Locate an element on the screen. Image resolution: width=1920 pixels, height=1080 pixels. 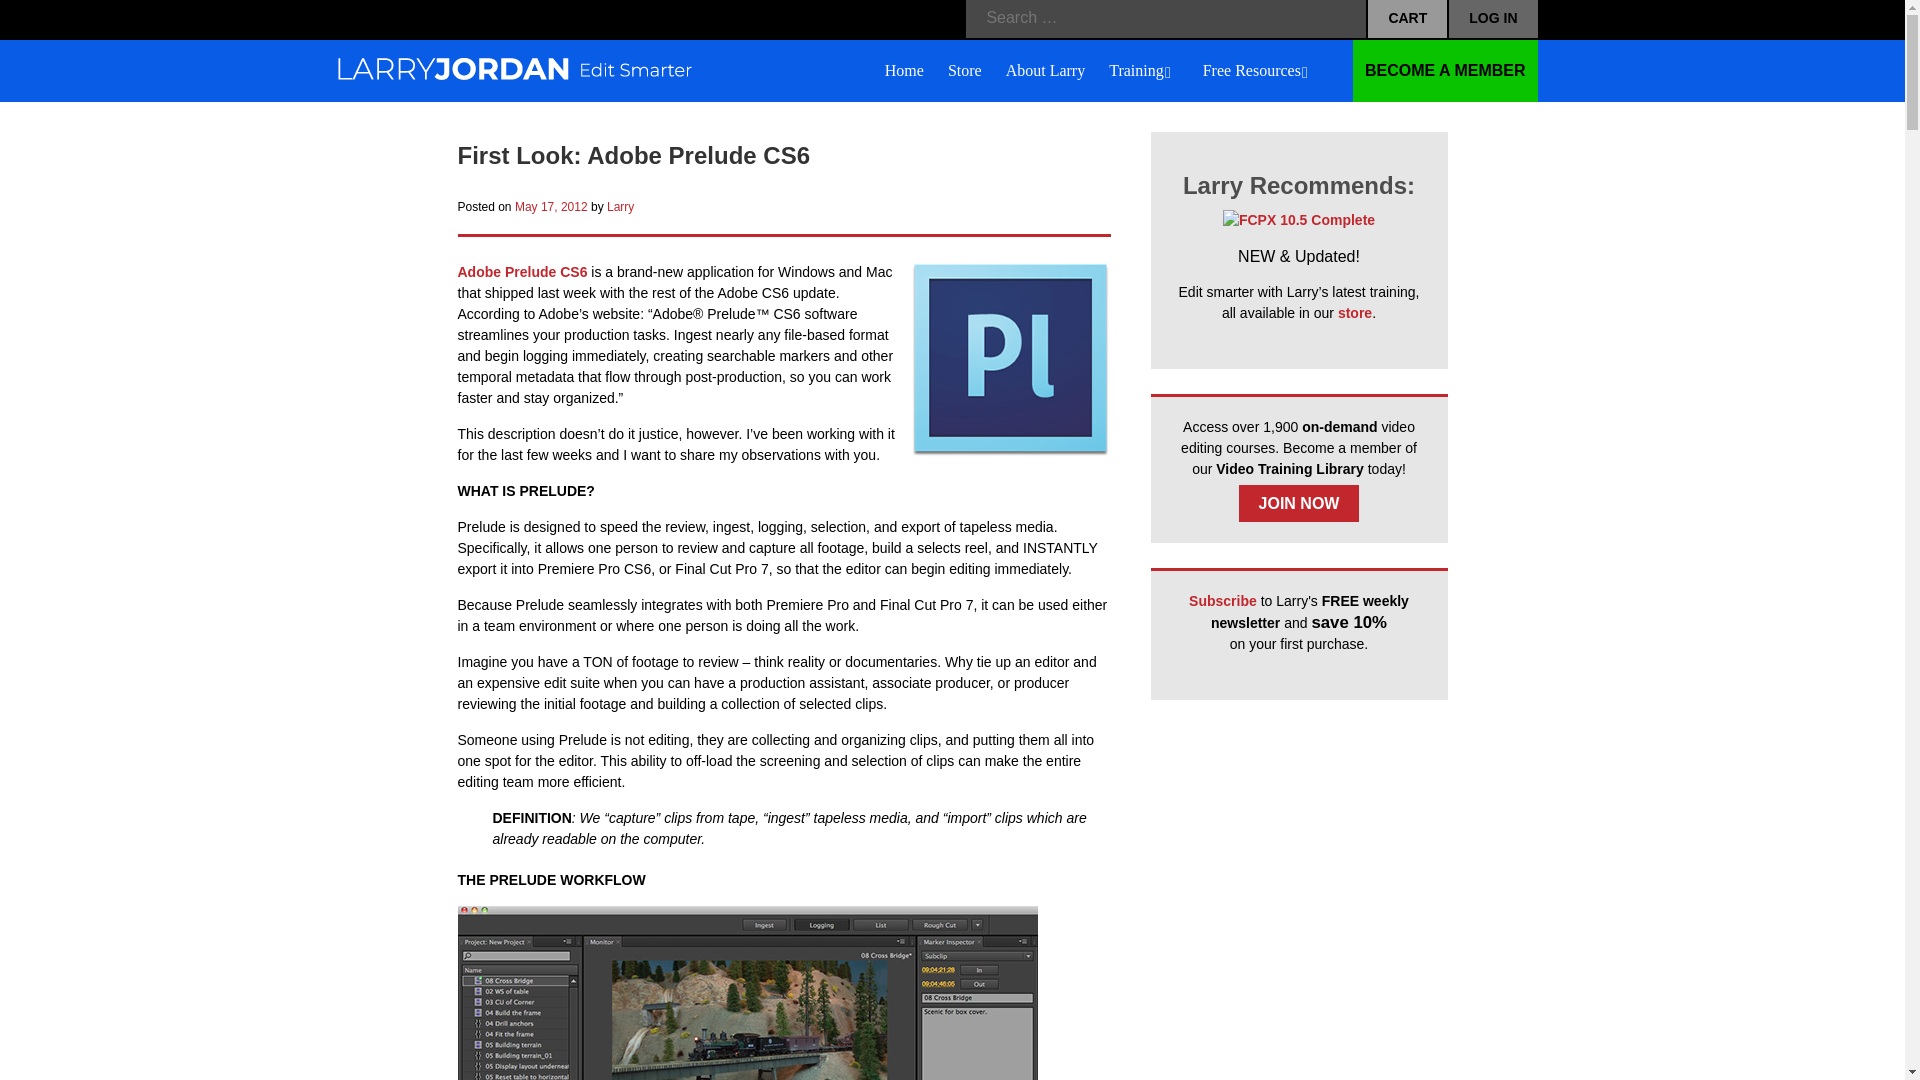
About Larry is located at coordinates (1046, 72).